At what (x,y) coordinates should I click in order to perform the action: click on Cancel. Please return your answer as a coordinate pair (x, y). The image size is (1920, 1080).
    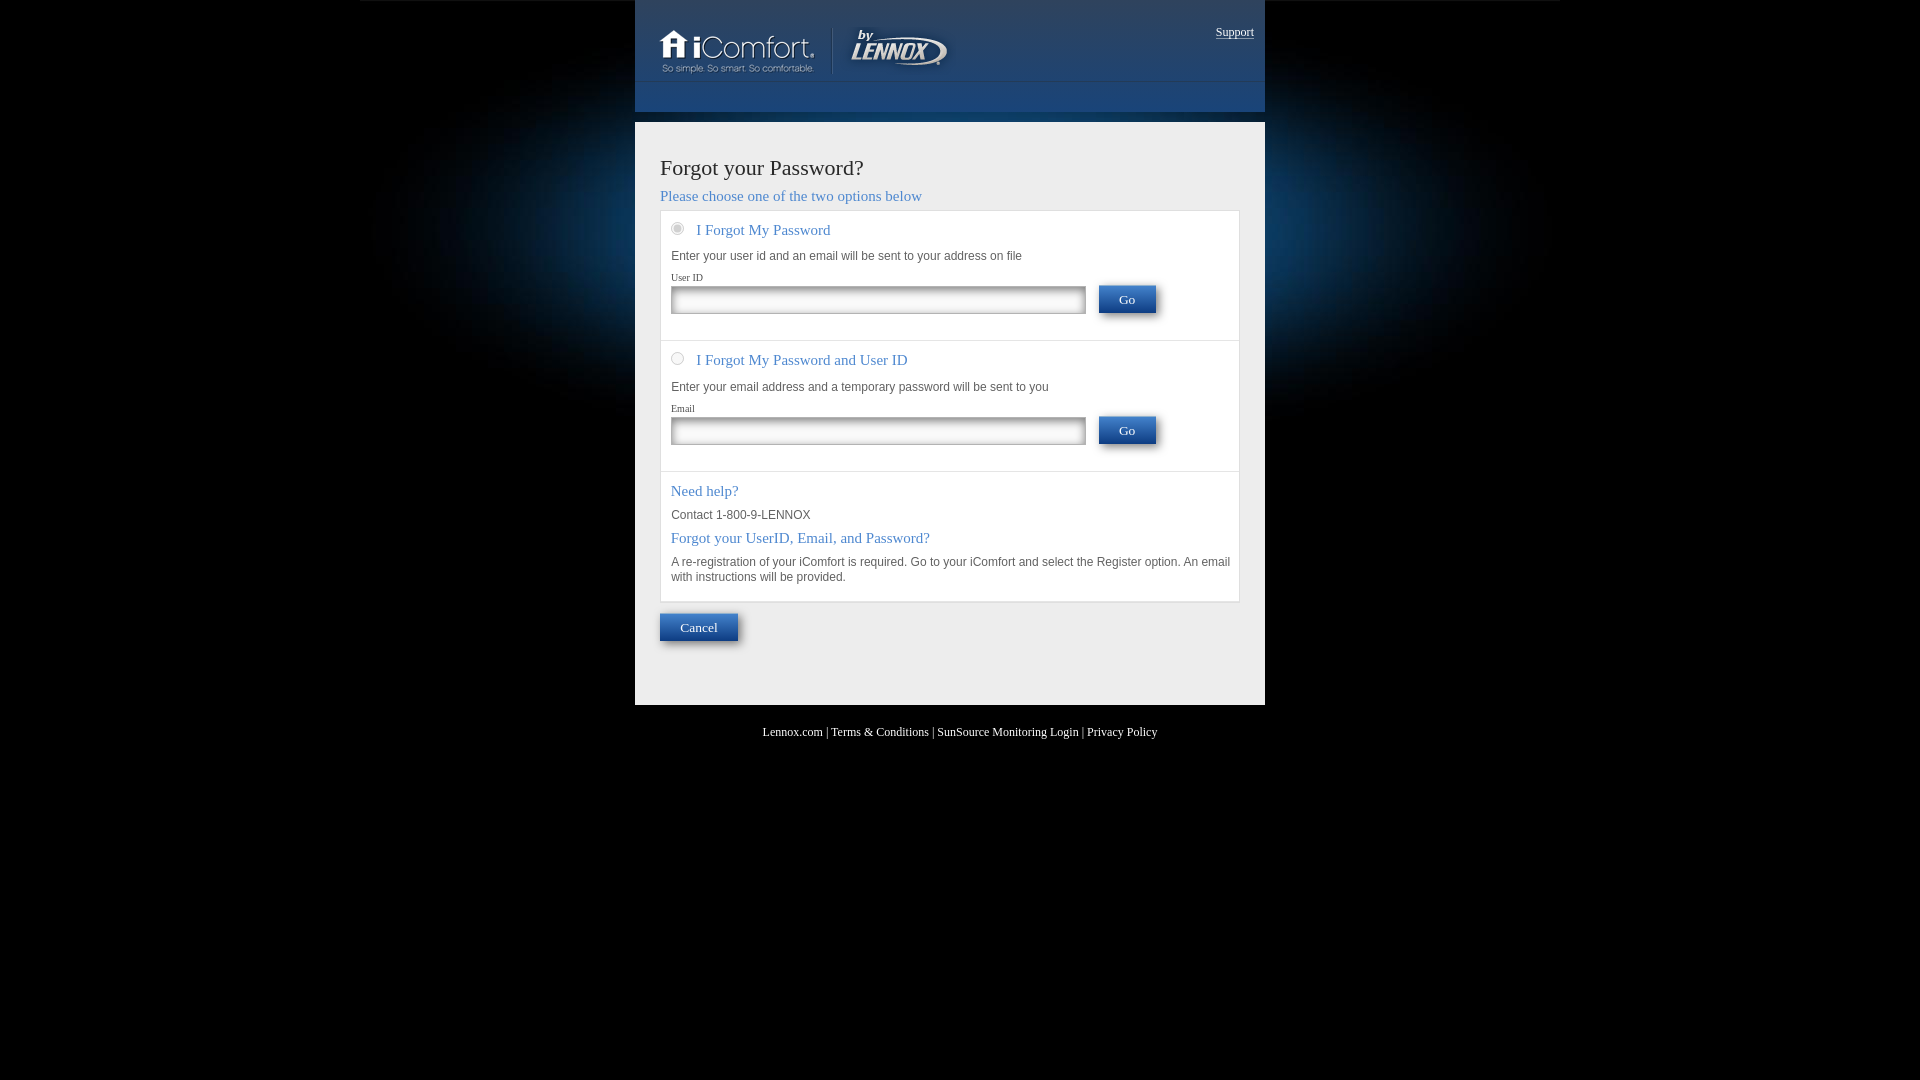
    Looking at the image, I should click on (698, 627).